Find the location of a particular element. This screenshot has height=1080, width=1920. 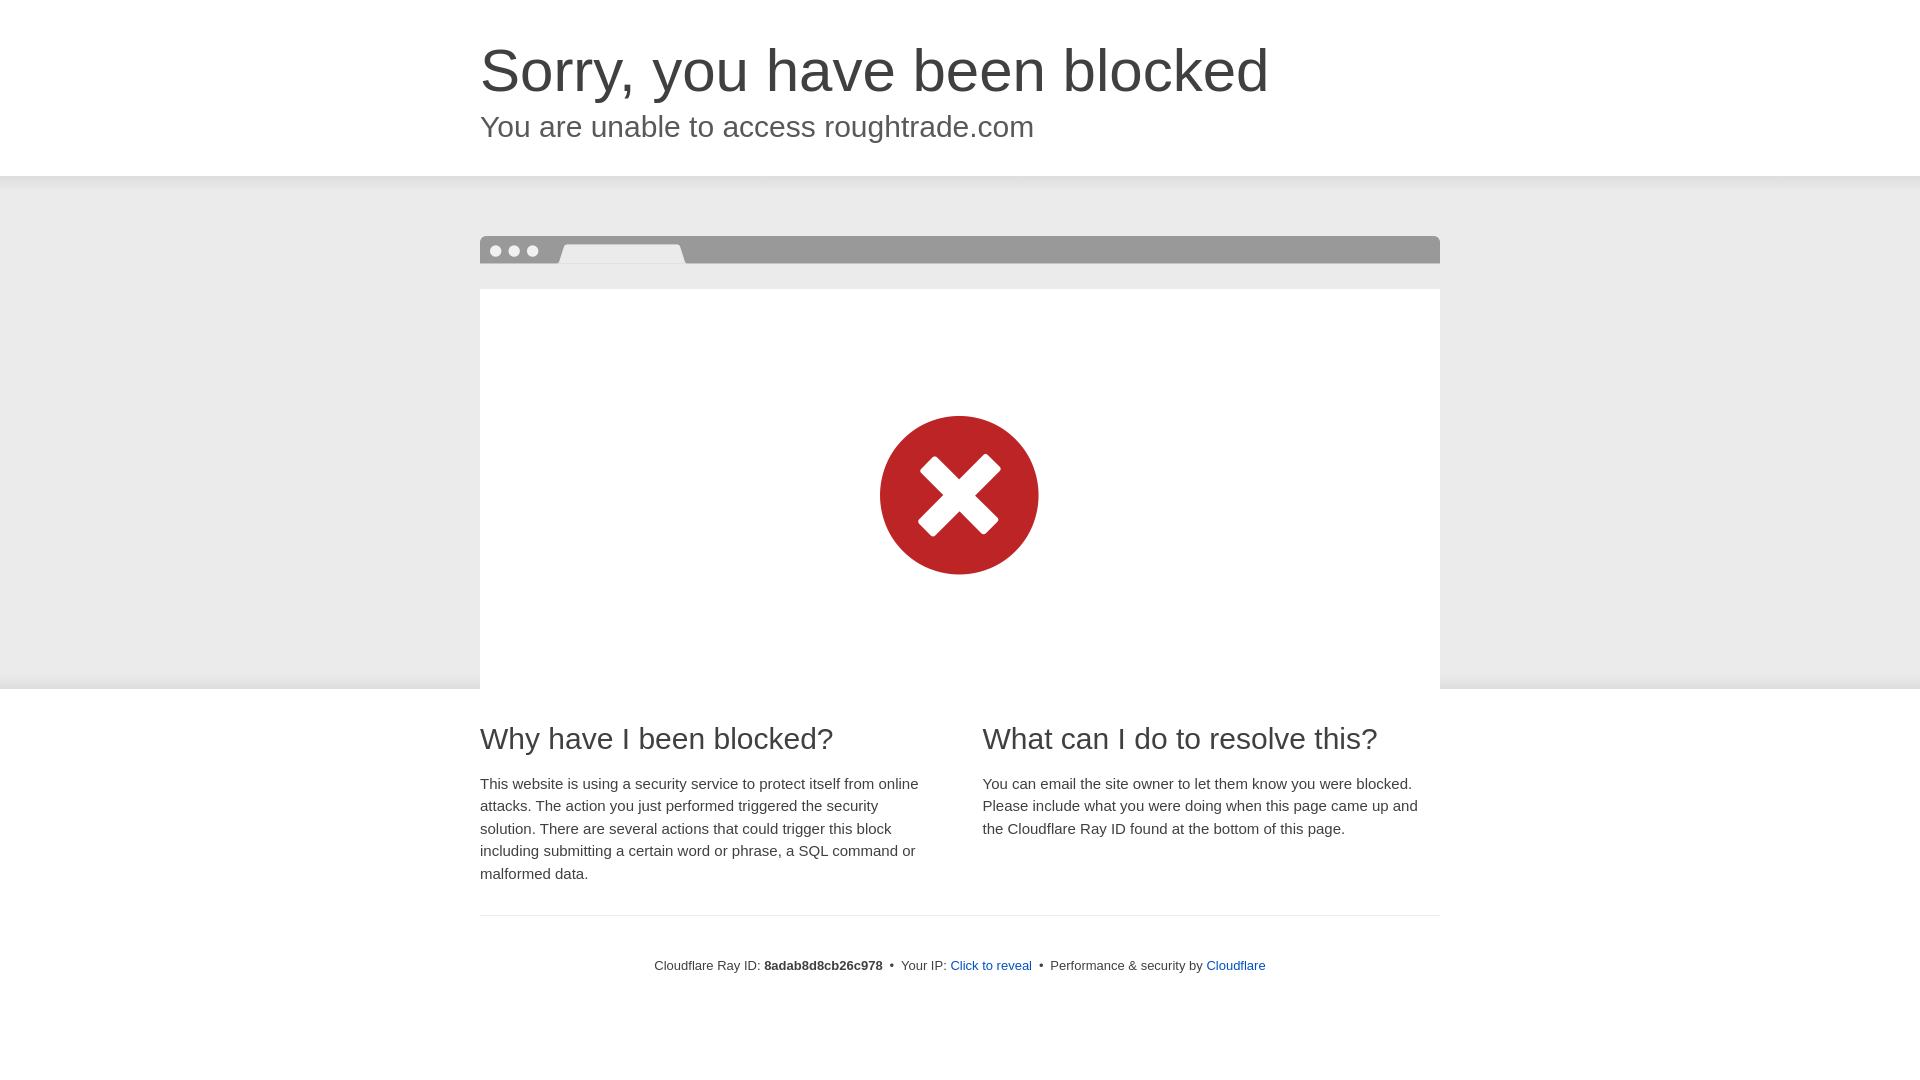

Click to reveal is located at coordinates (991, 966).